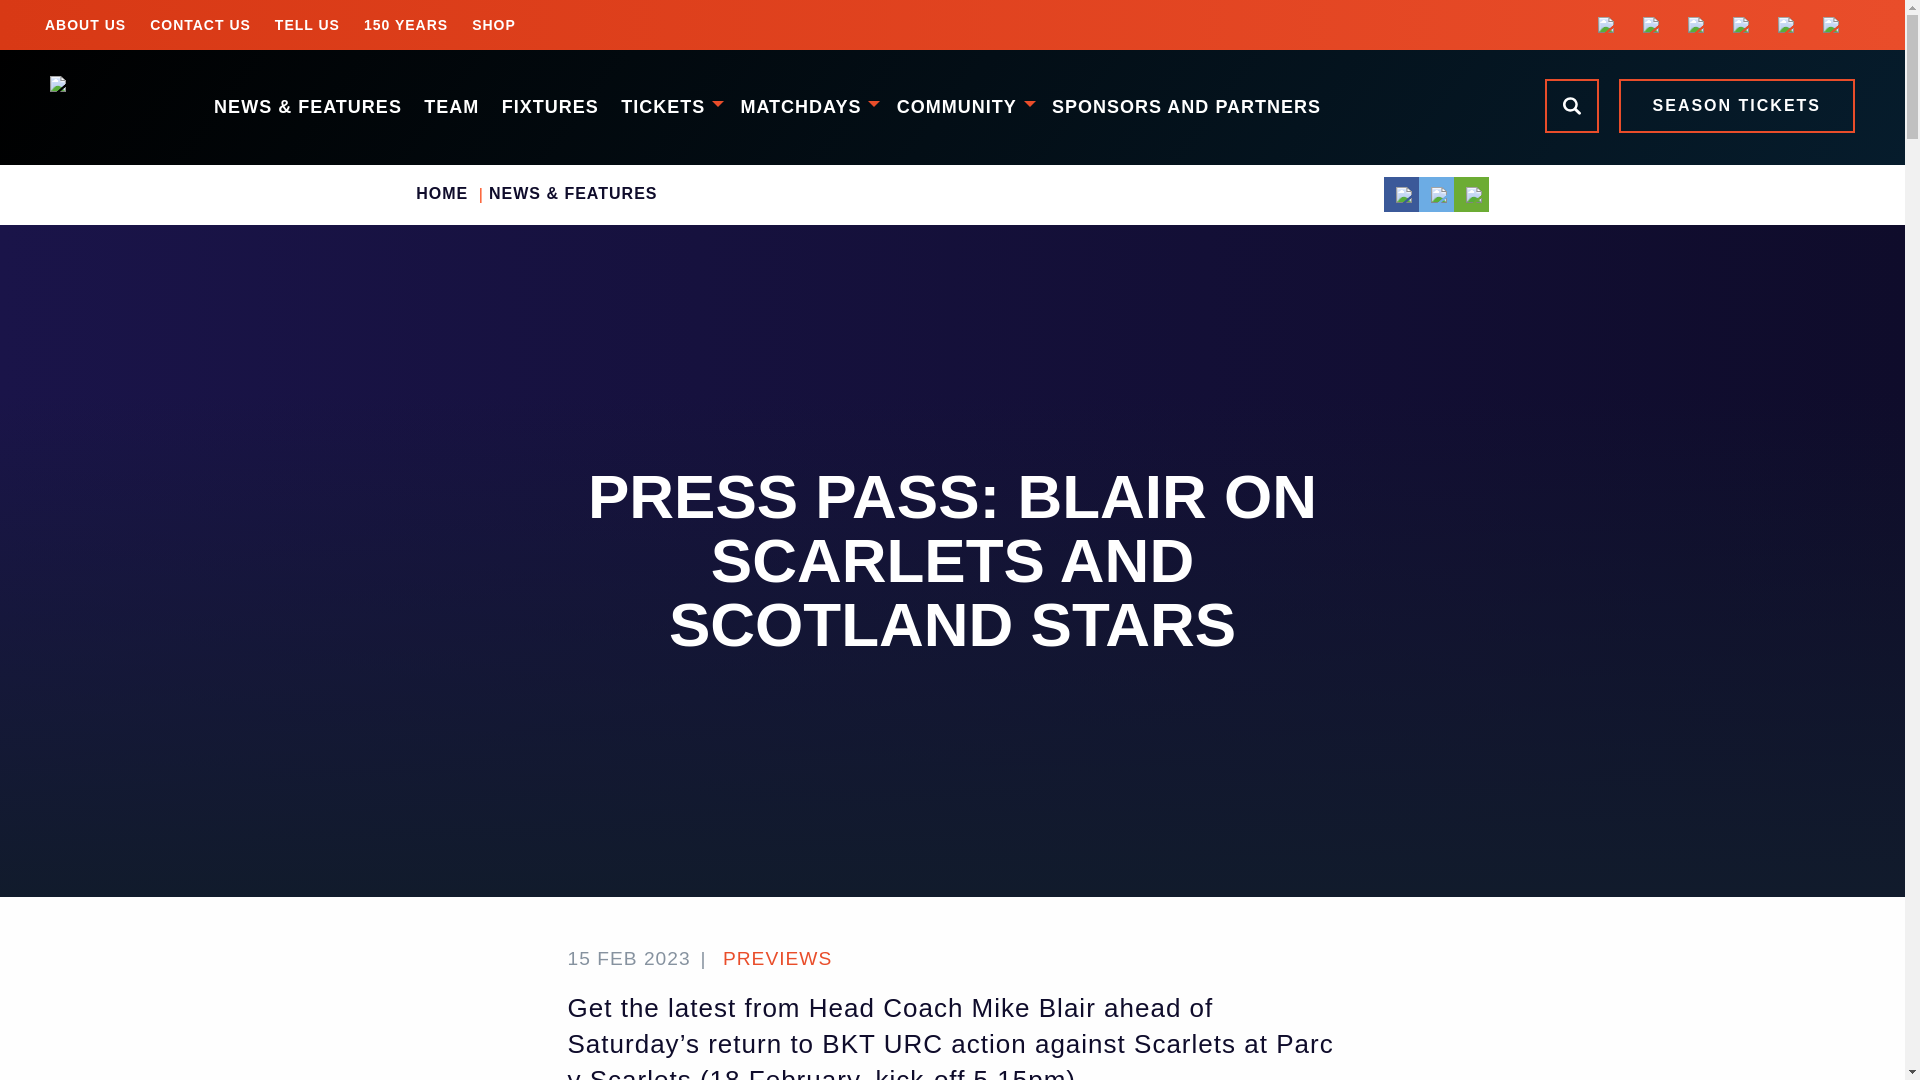 Image resolution: width=1920 pixels, height=1080 pixels. What do you see at coordinates (450, 106) in the screenshot?
I see `TEAM` at bounding box center [450, 106].